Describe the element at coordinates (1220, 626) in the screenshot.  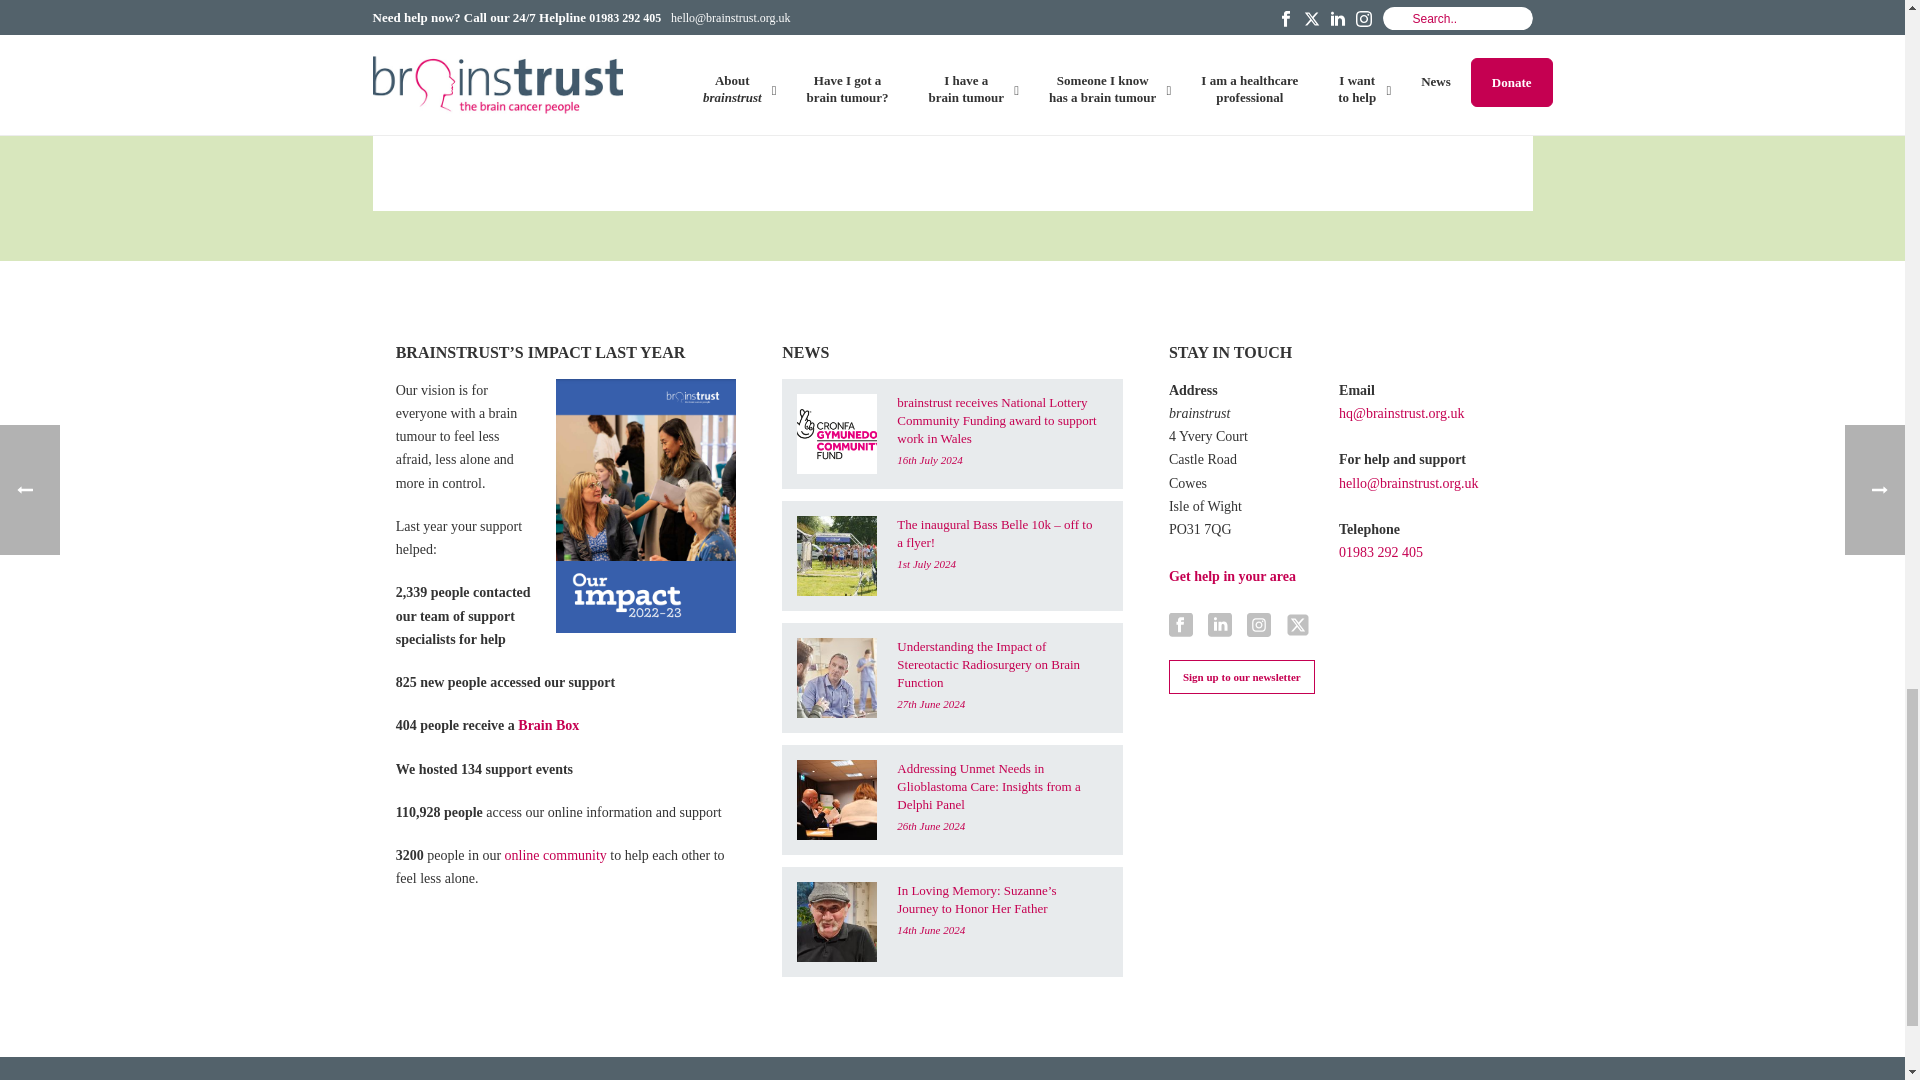
I see `Follow Us on linkedin` at that location.